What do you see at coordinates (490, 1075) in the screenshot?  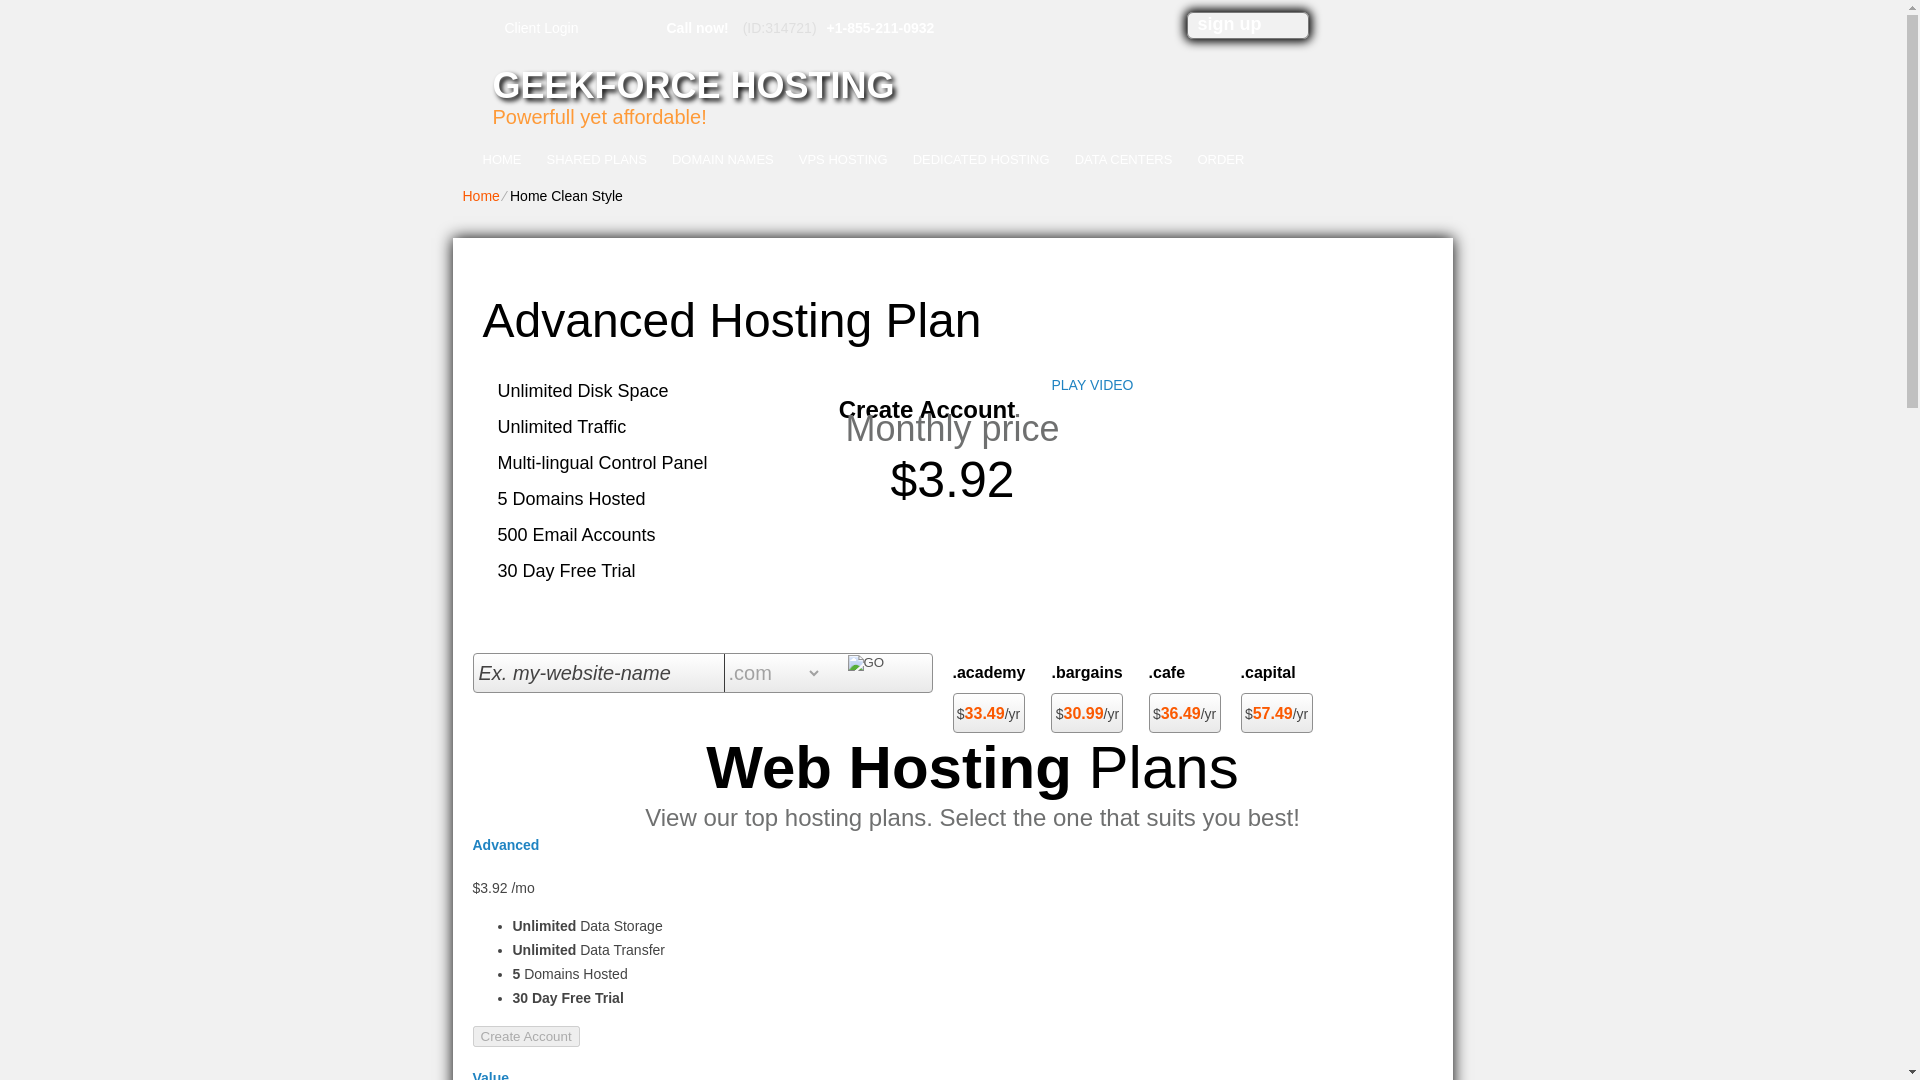 I see `Value` at bounding box center [490, 1075].